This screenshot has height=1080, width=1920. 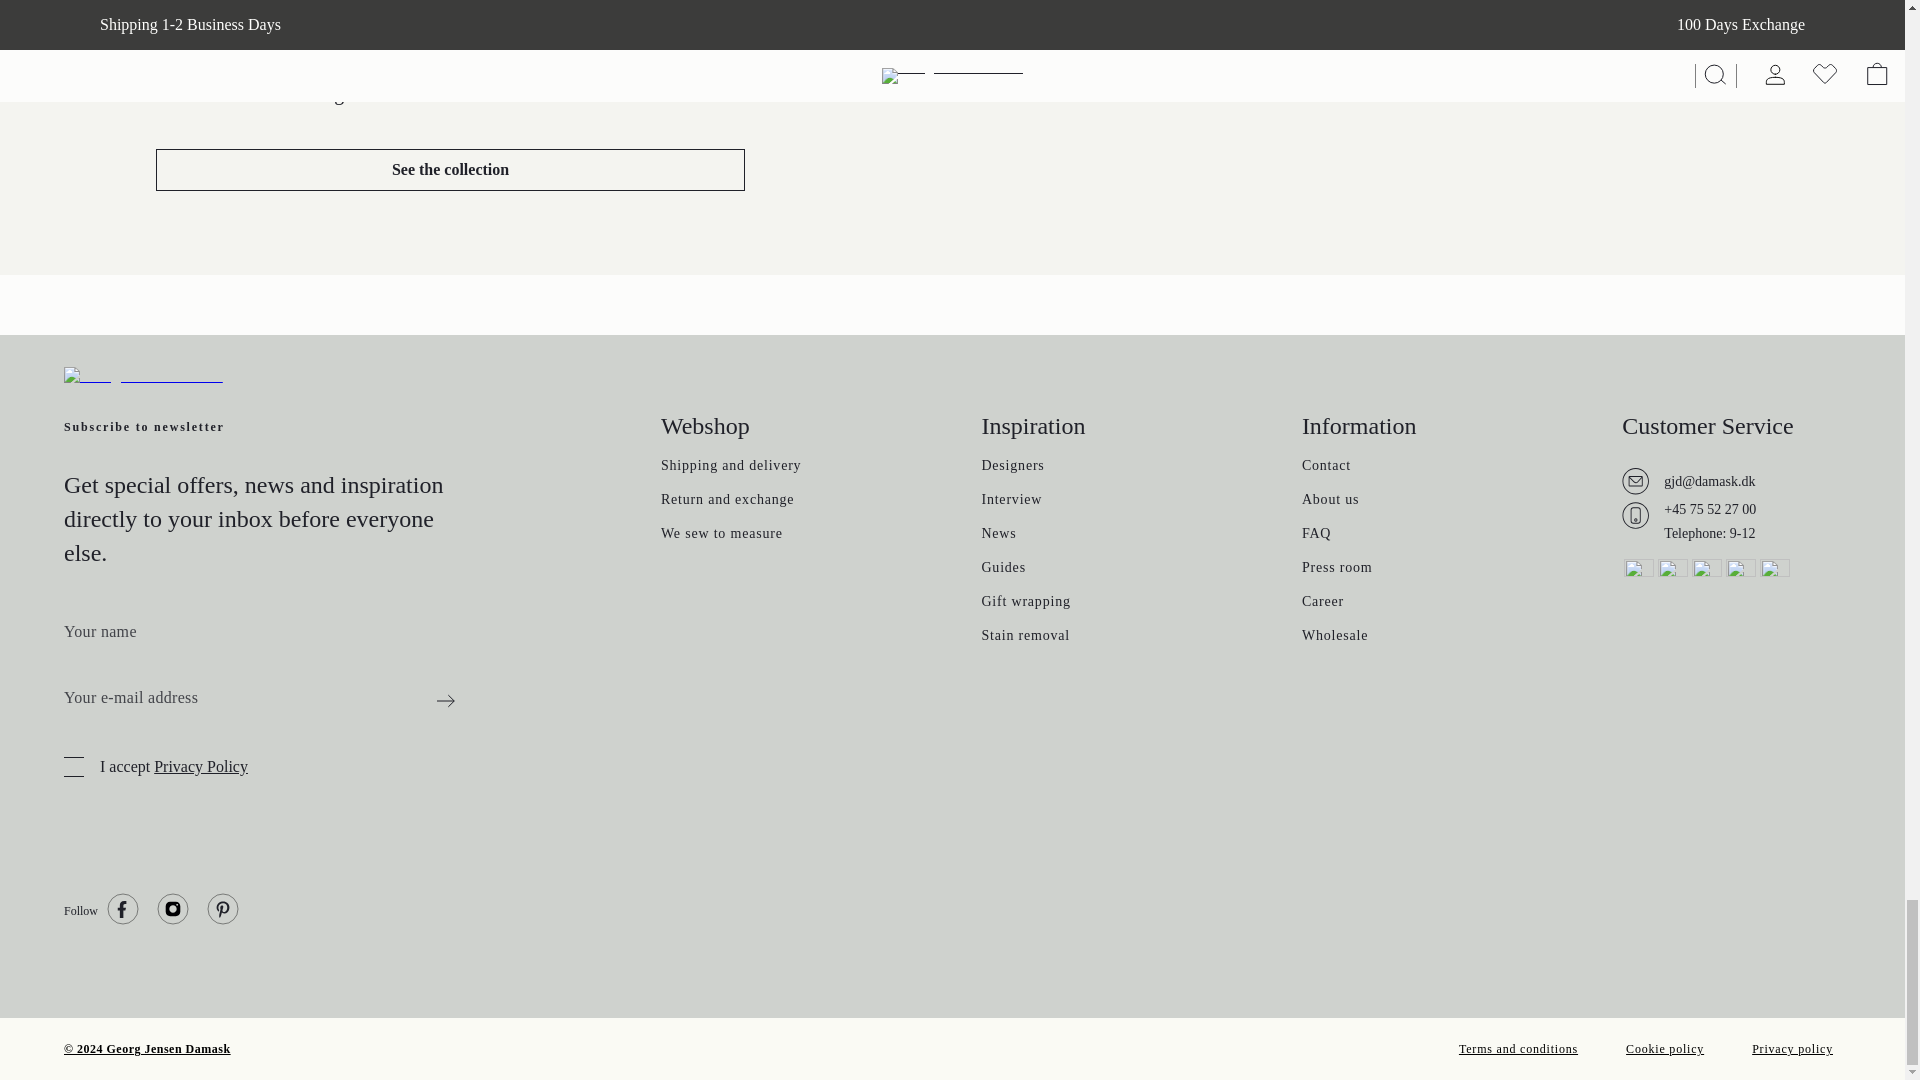 What do you see at coordinates (727, 501) in the screenshot?
I see `Return and exchange` at bounding box center [727, 501].